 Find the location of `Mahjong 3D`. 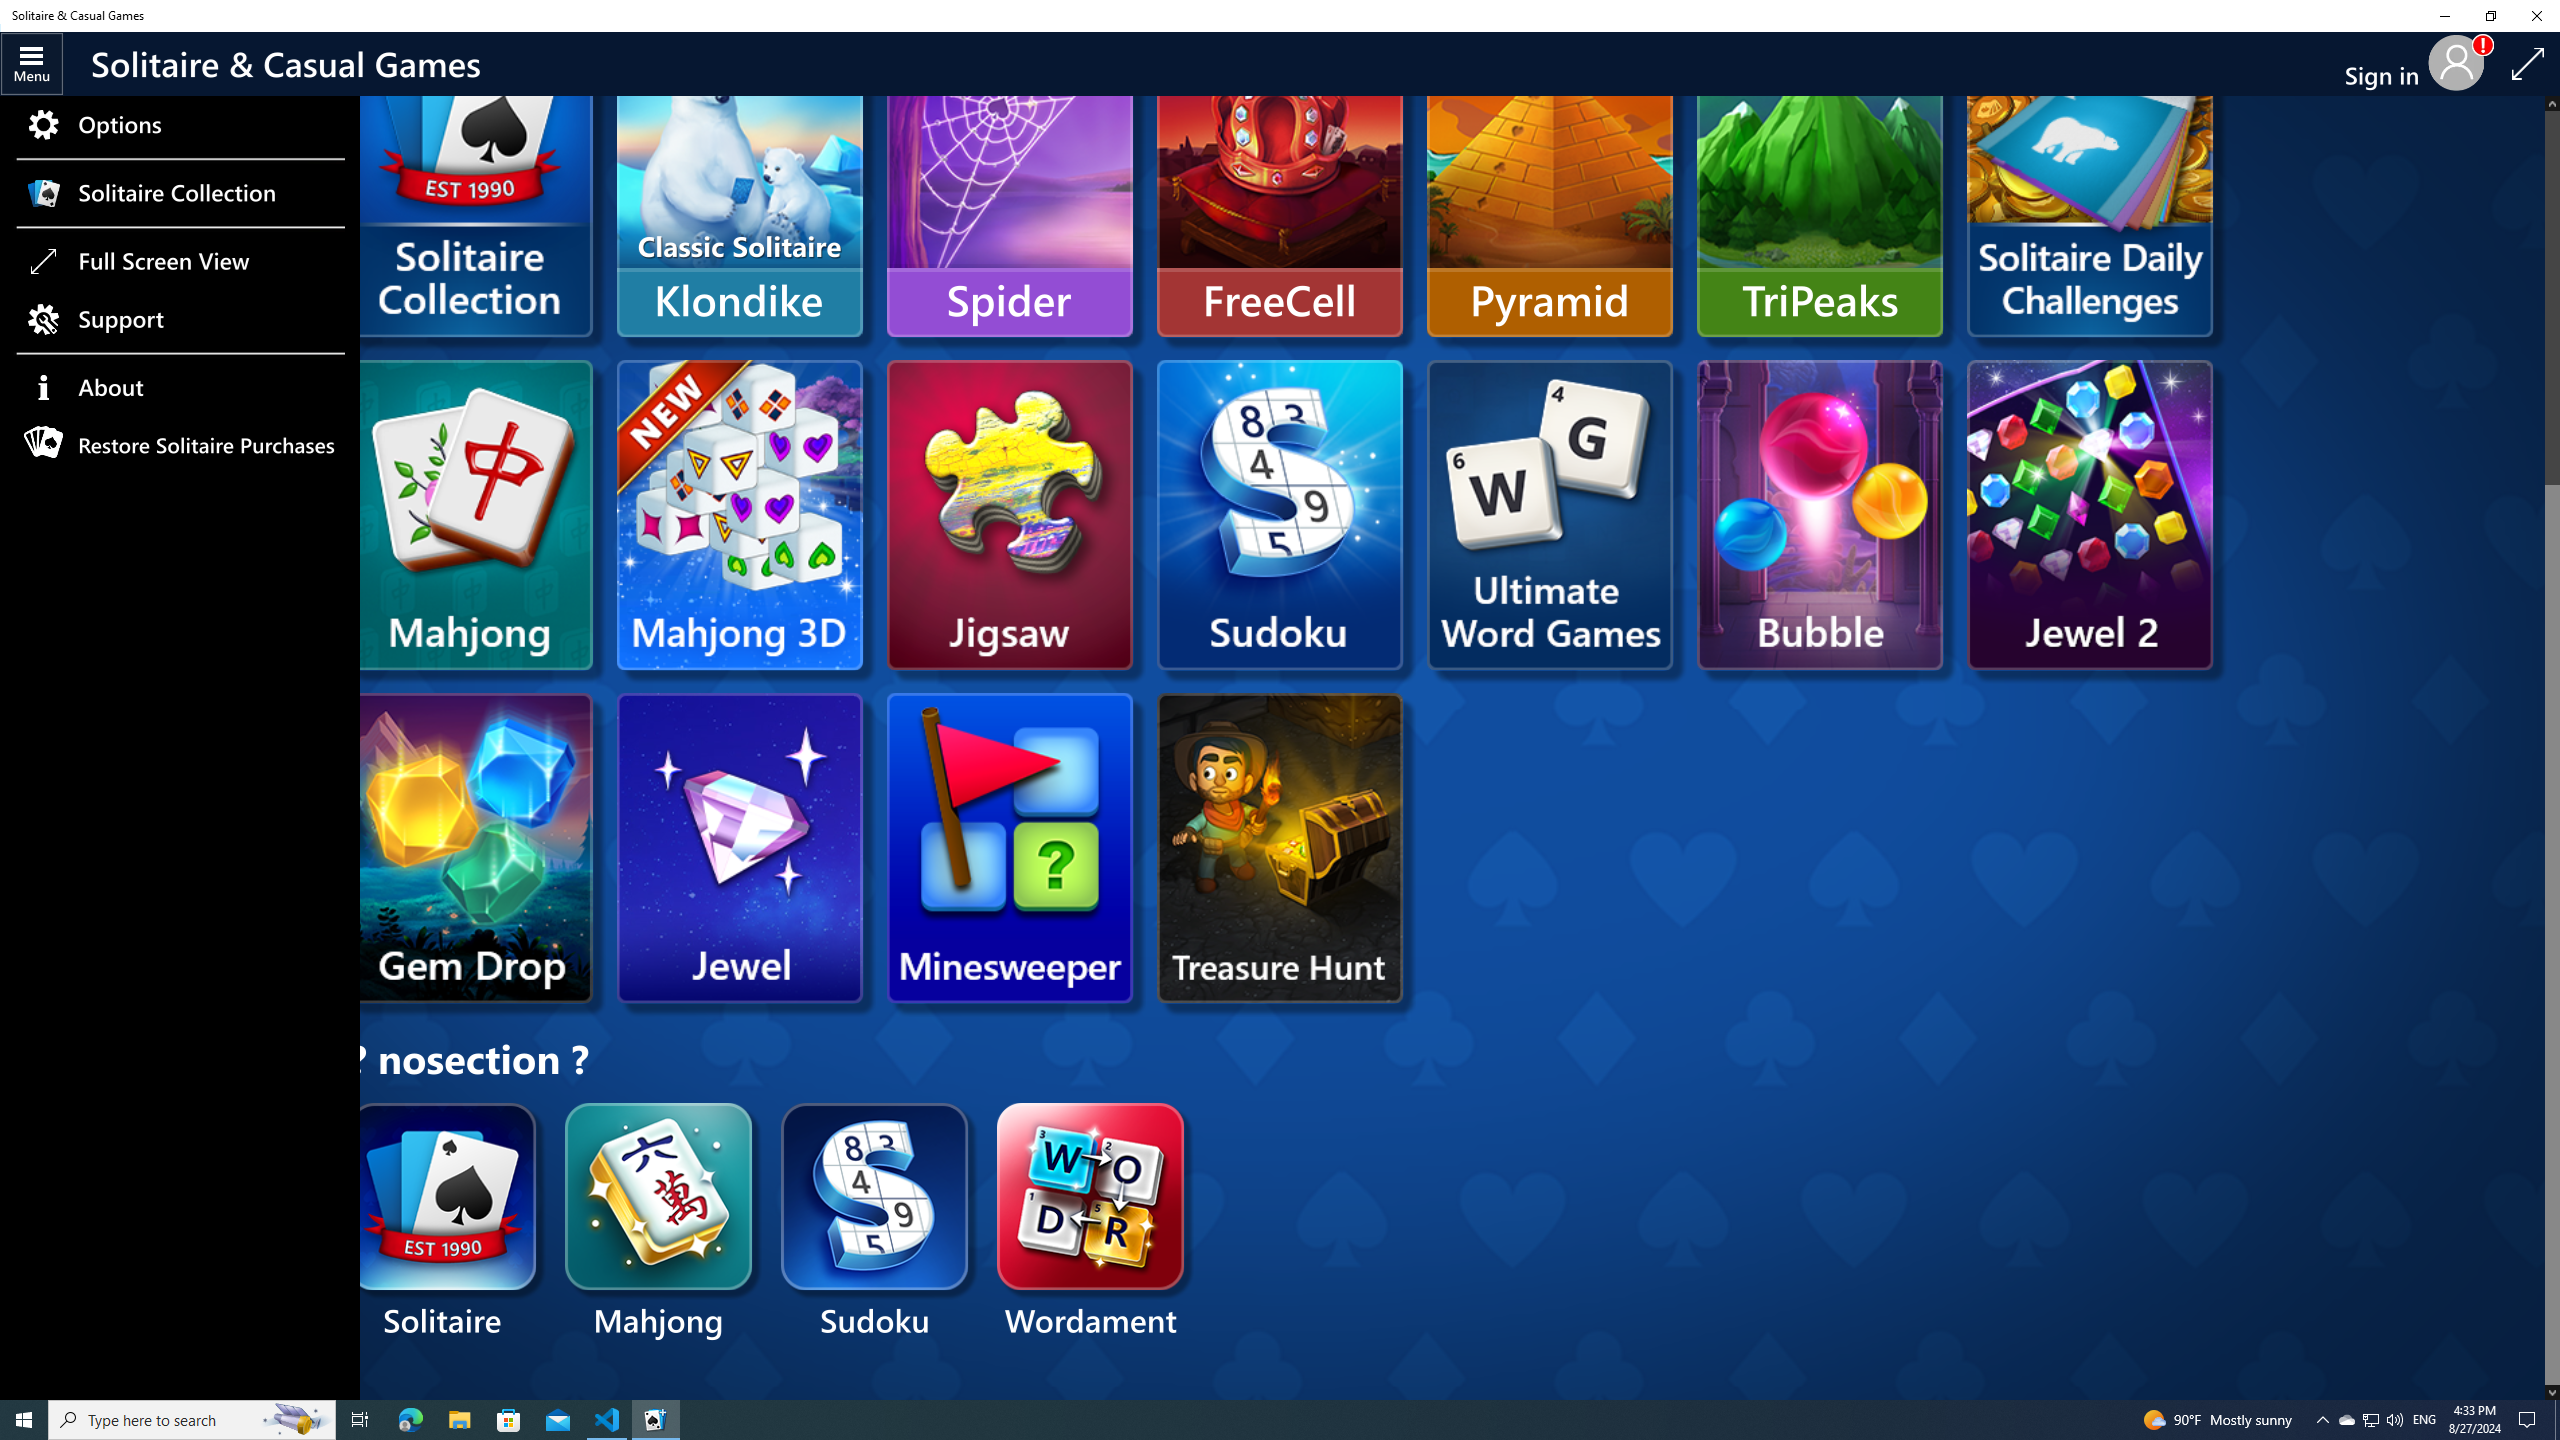

Mahjong 3D is located at coordinates (739, 514).